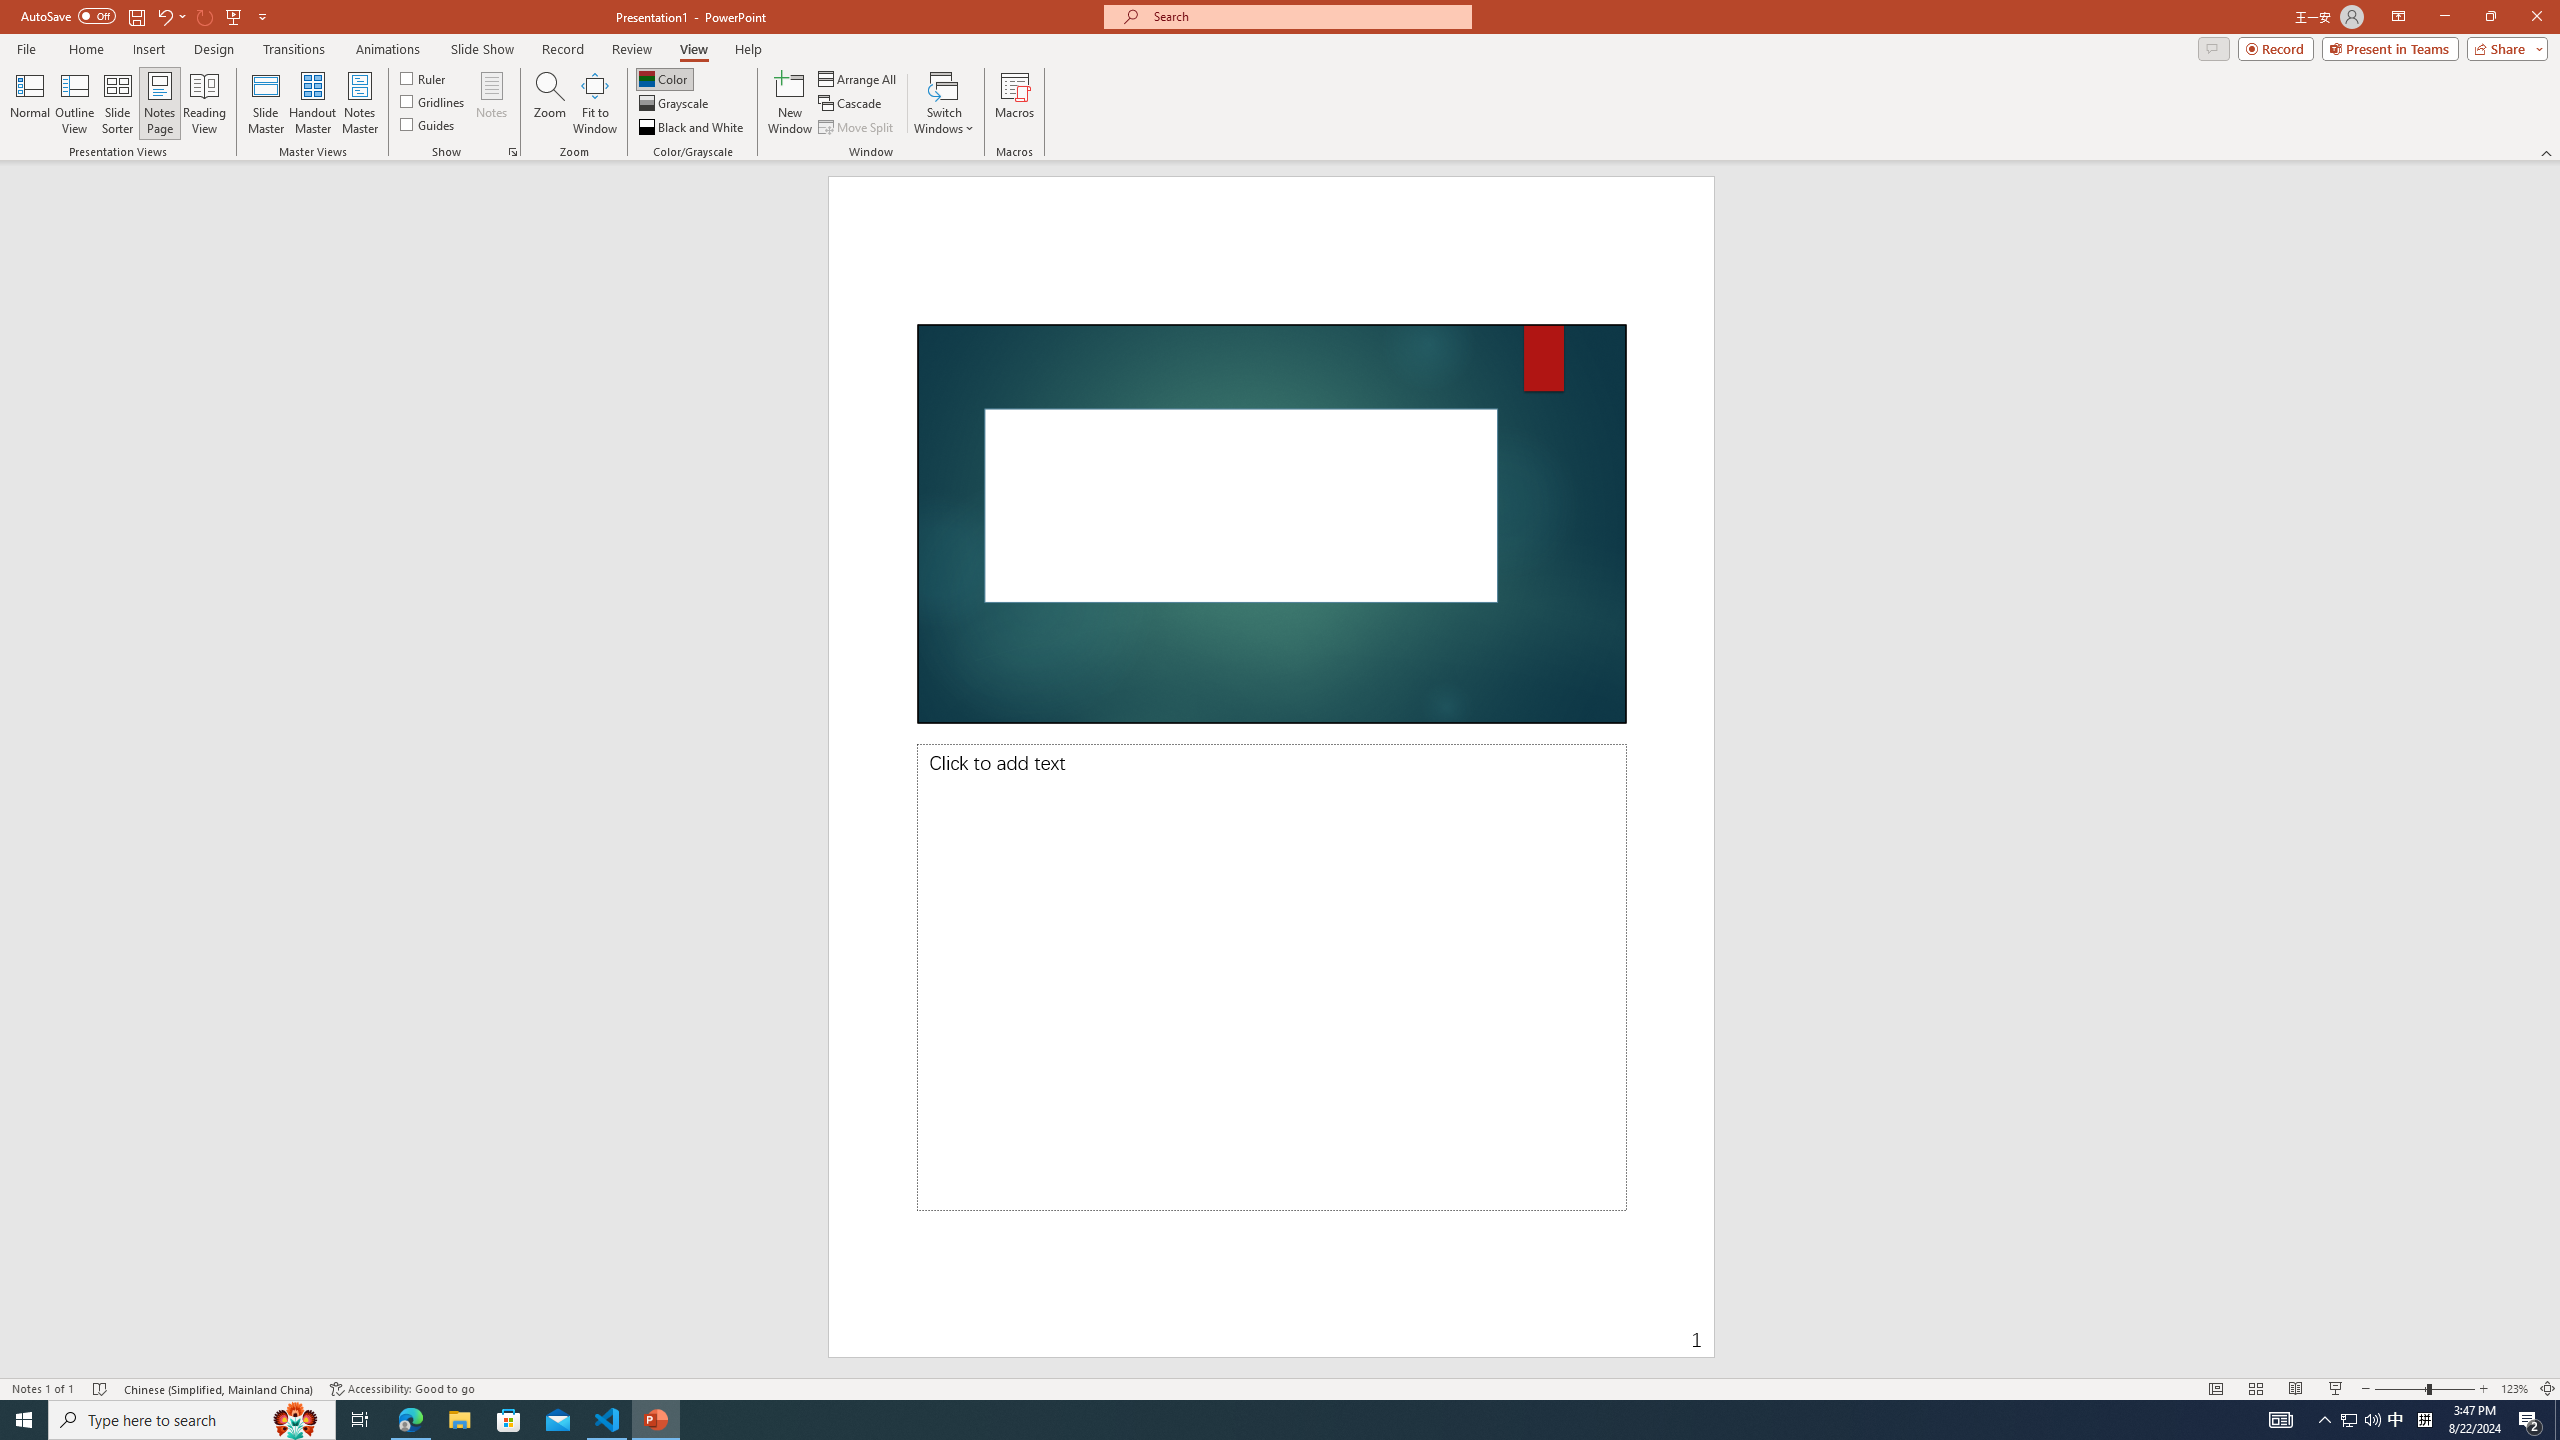  I want to click on Gridlines, so click(434, 100).